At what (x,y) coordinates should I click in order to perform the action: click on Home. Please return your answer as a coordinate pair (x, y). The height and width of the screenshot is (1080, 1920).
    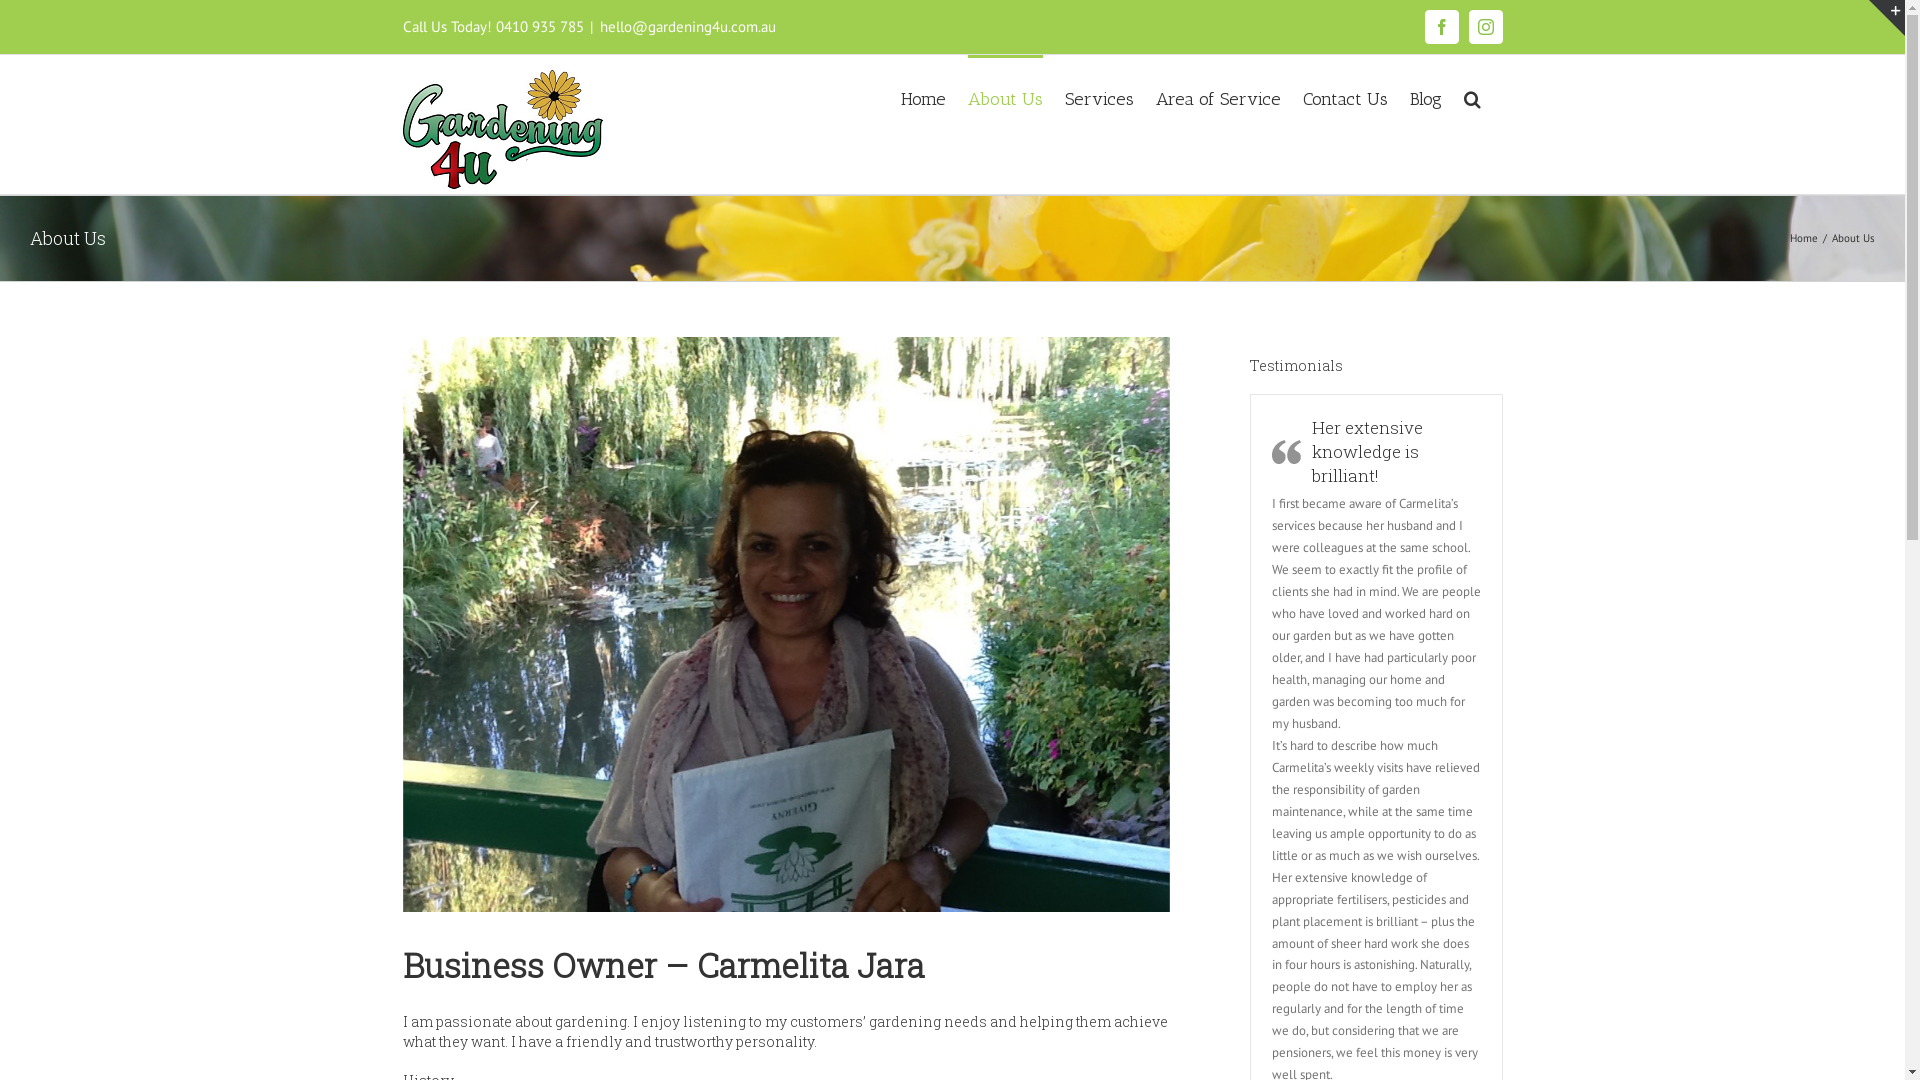
    Looking at the image, I should click on (1804, 238).